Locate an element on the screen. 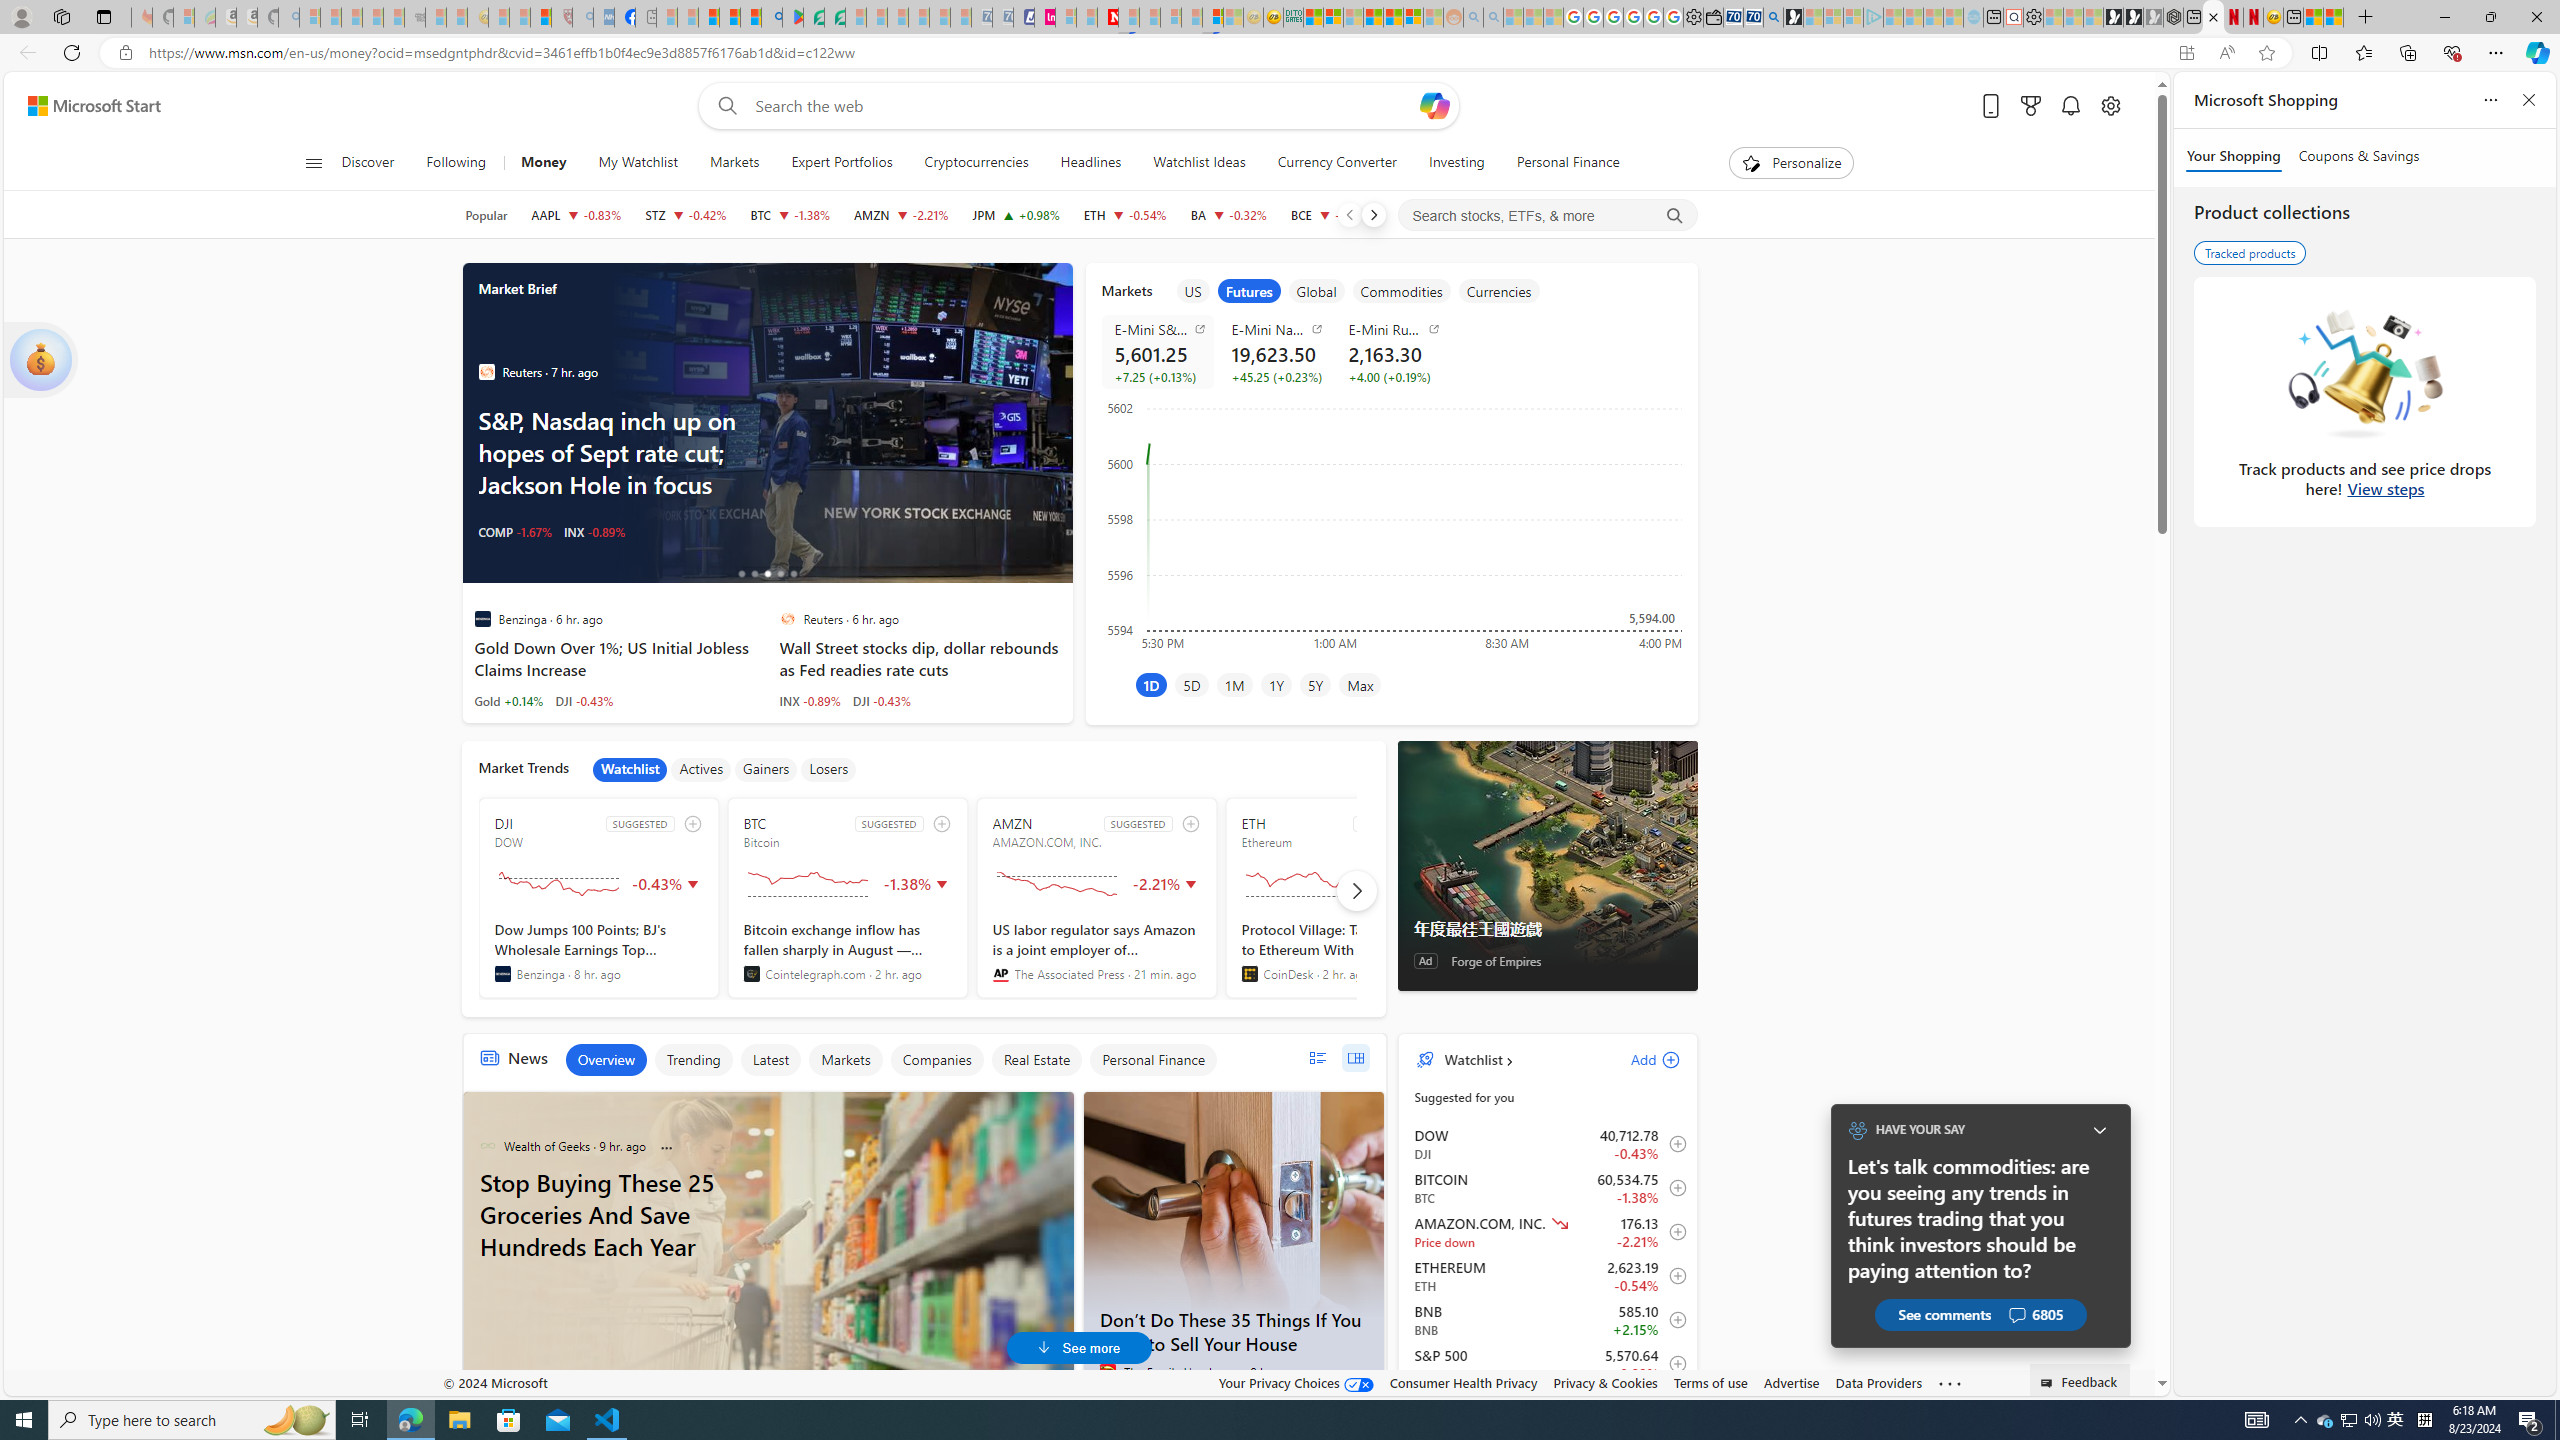  Watchlist Ideas is located at coordinates (1199, 163).